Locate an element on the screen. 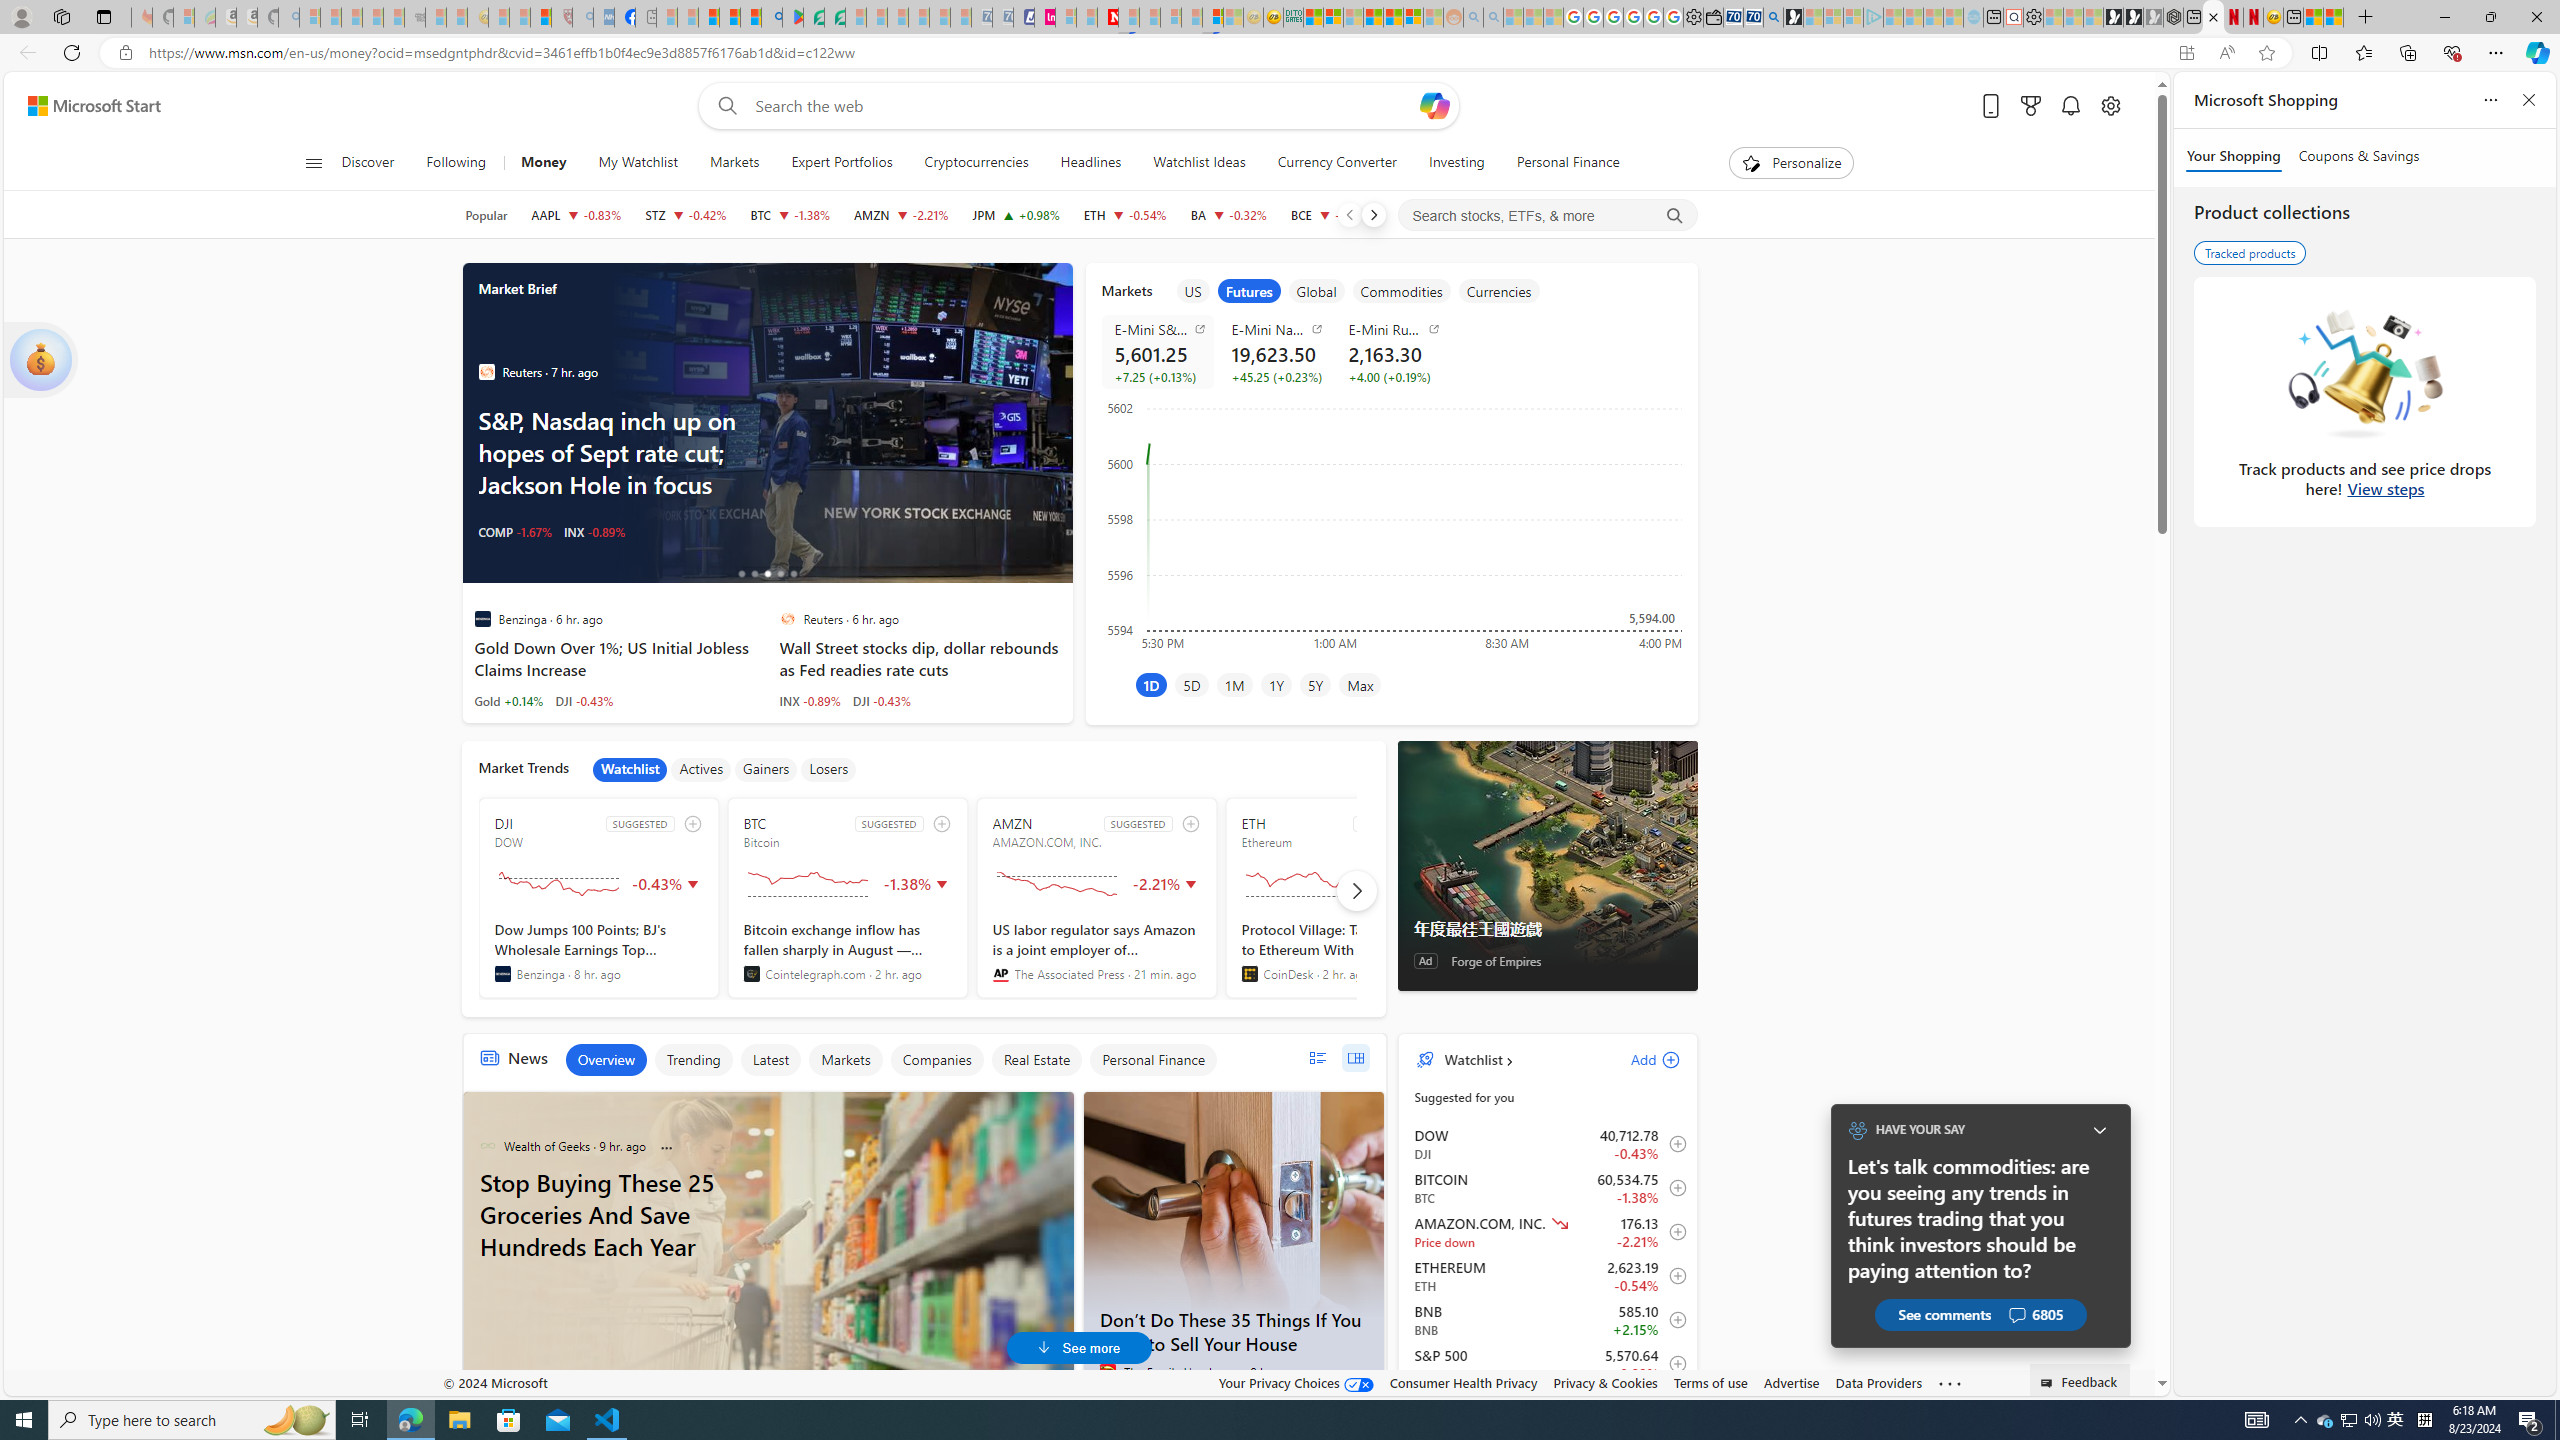  Watchlist Ideas is located at coordinates (1199, 163).